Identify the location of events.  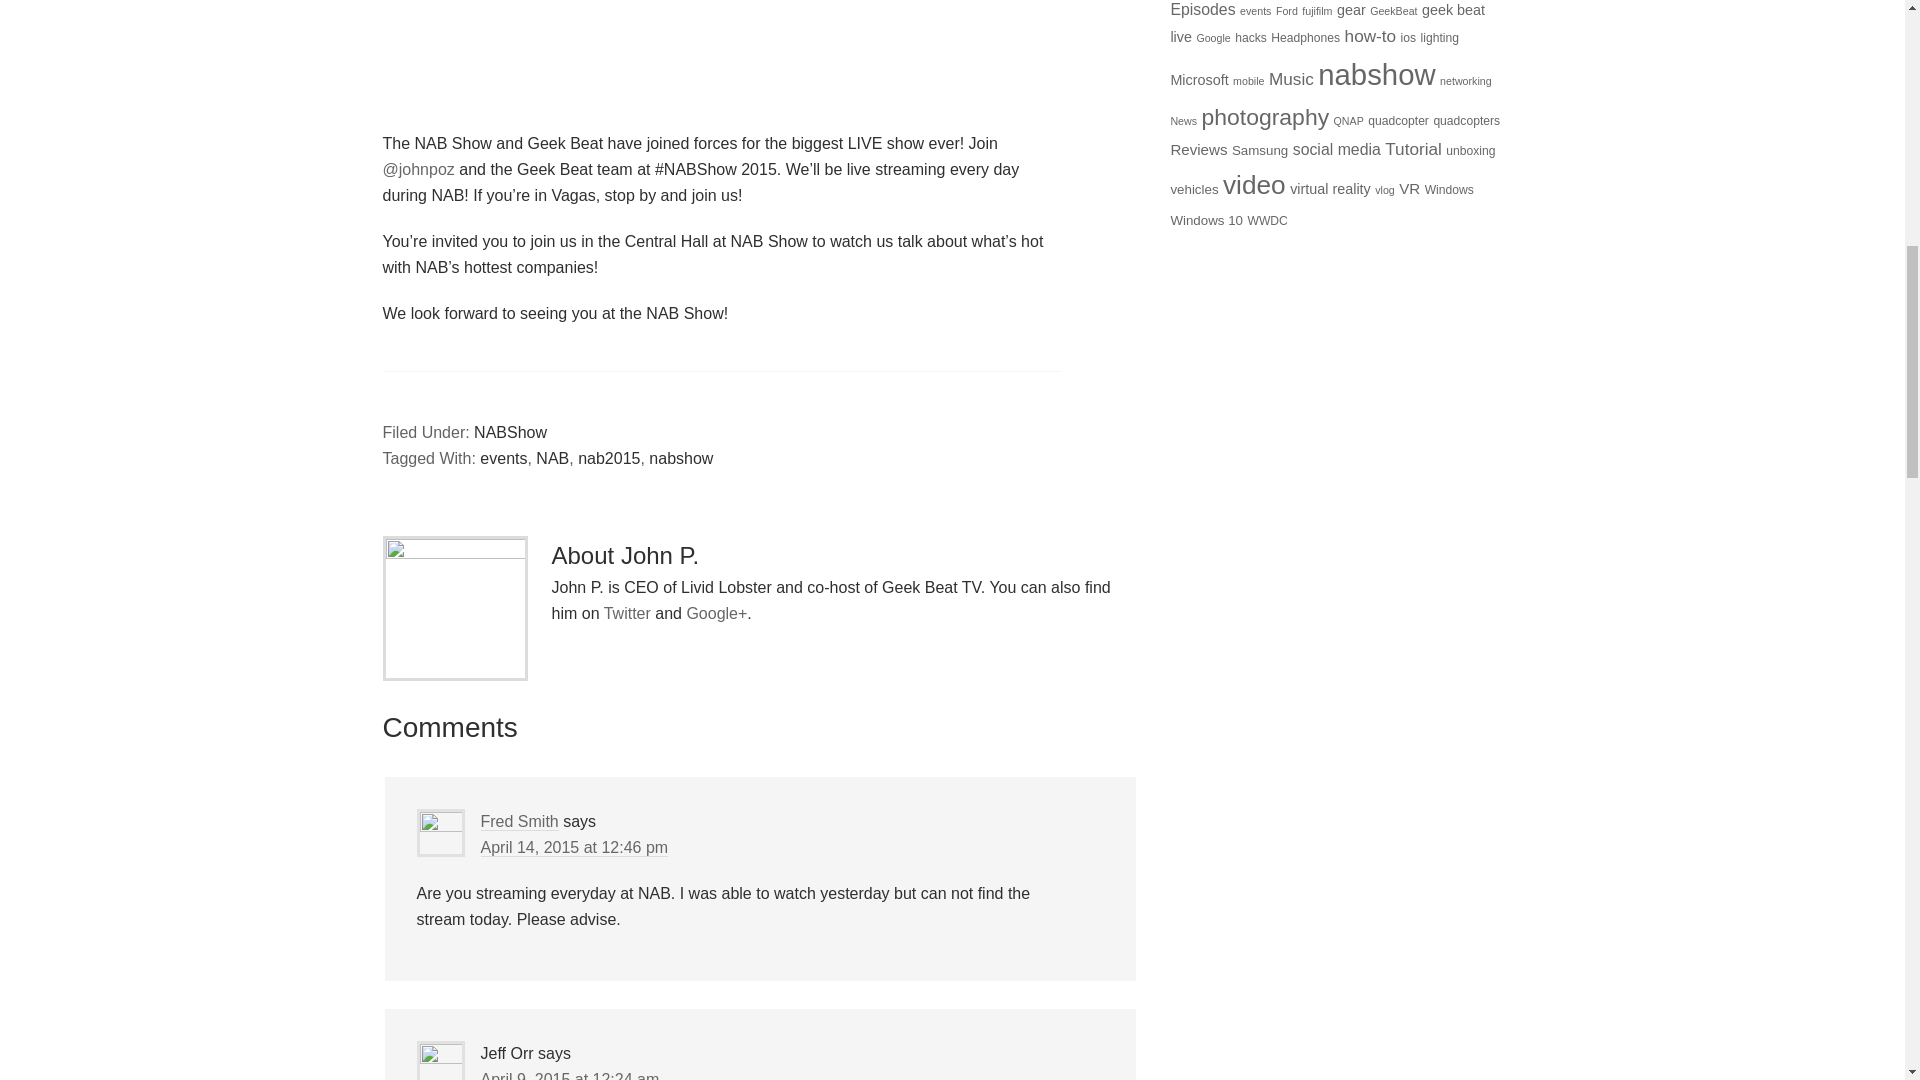
(503, 458).